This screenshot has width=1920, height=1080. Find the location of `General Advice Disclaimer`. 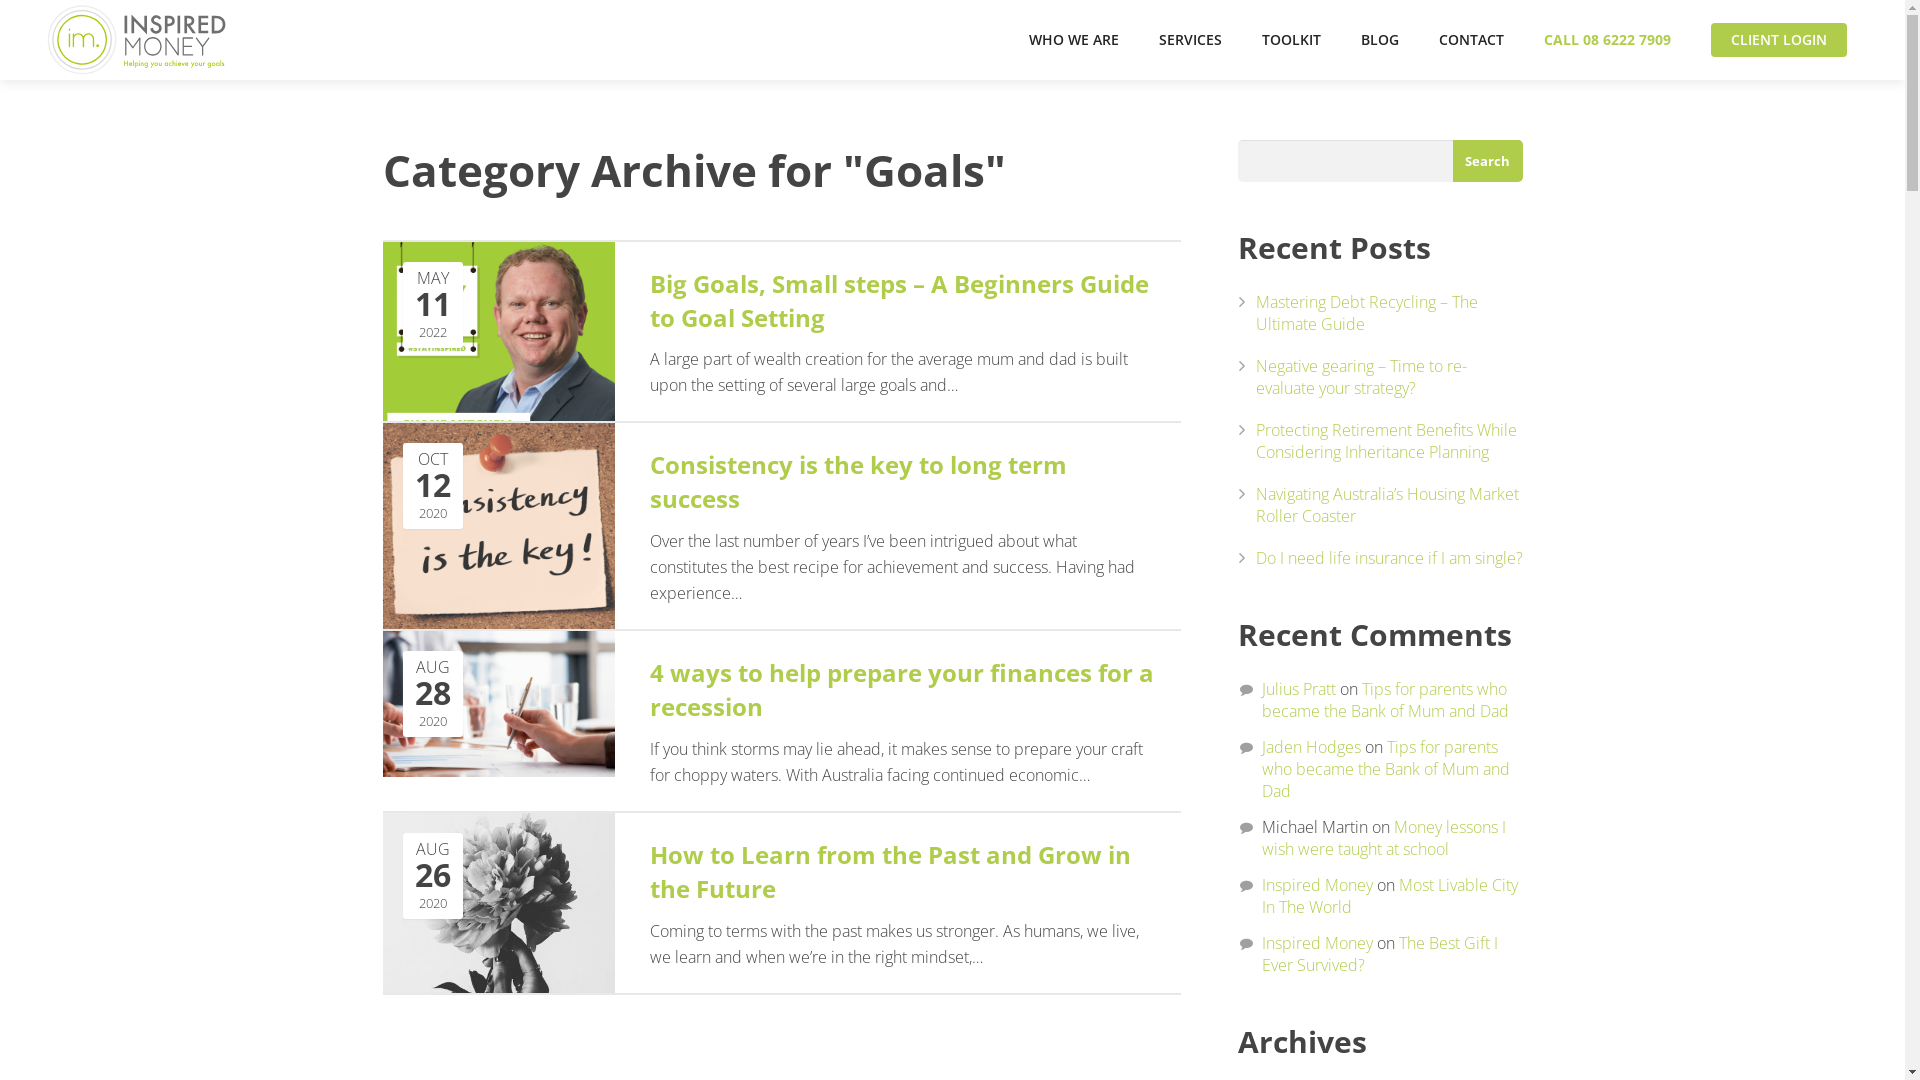

General Advice Disclaimer is located at coordinates (805, 1045).